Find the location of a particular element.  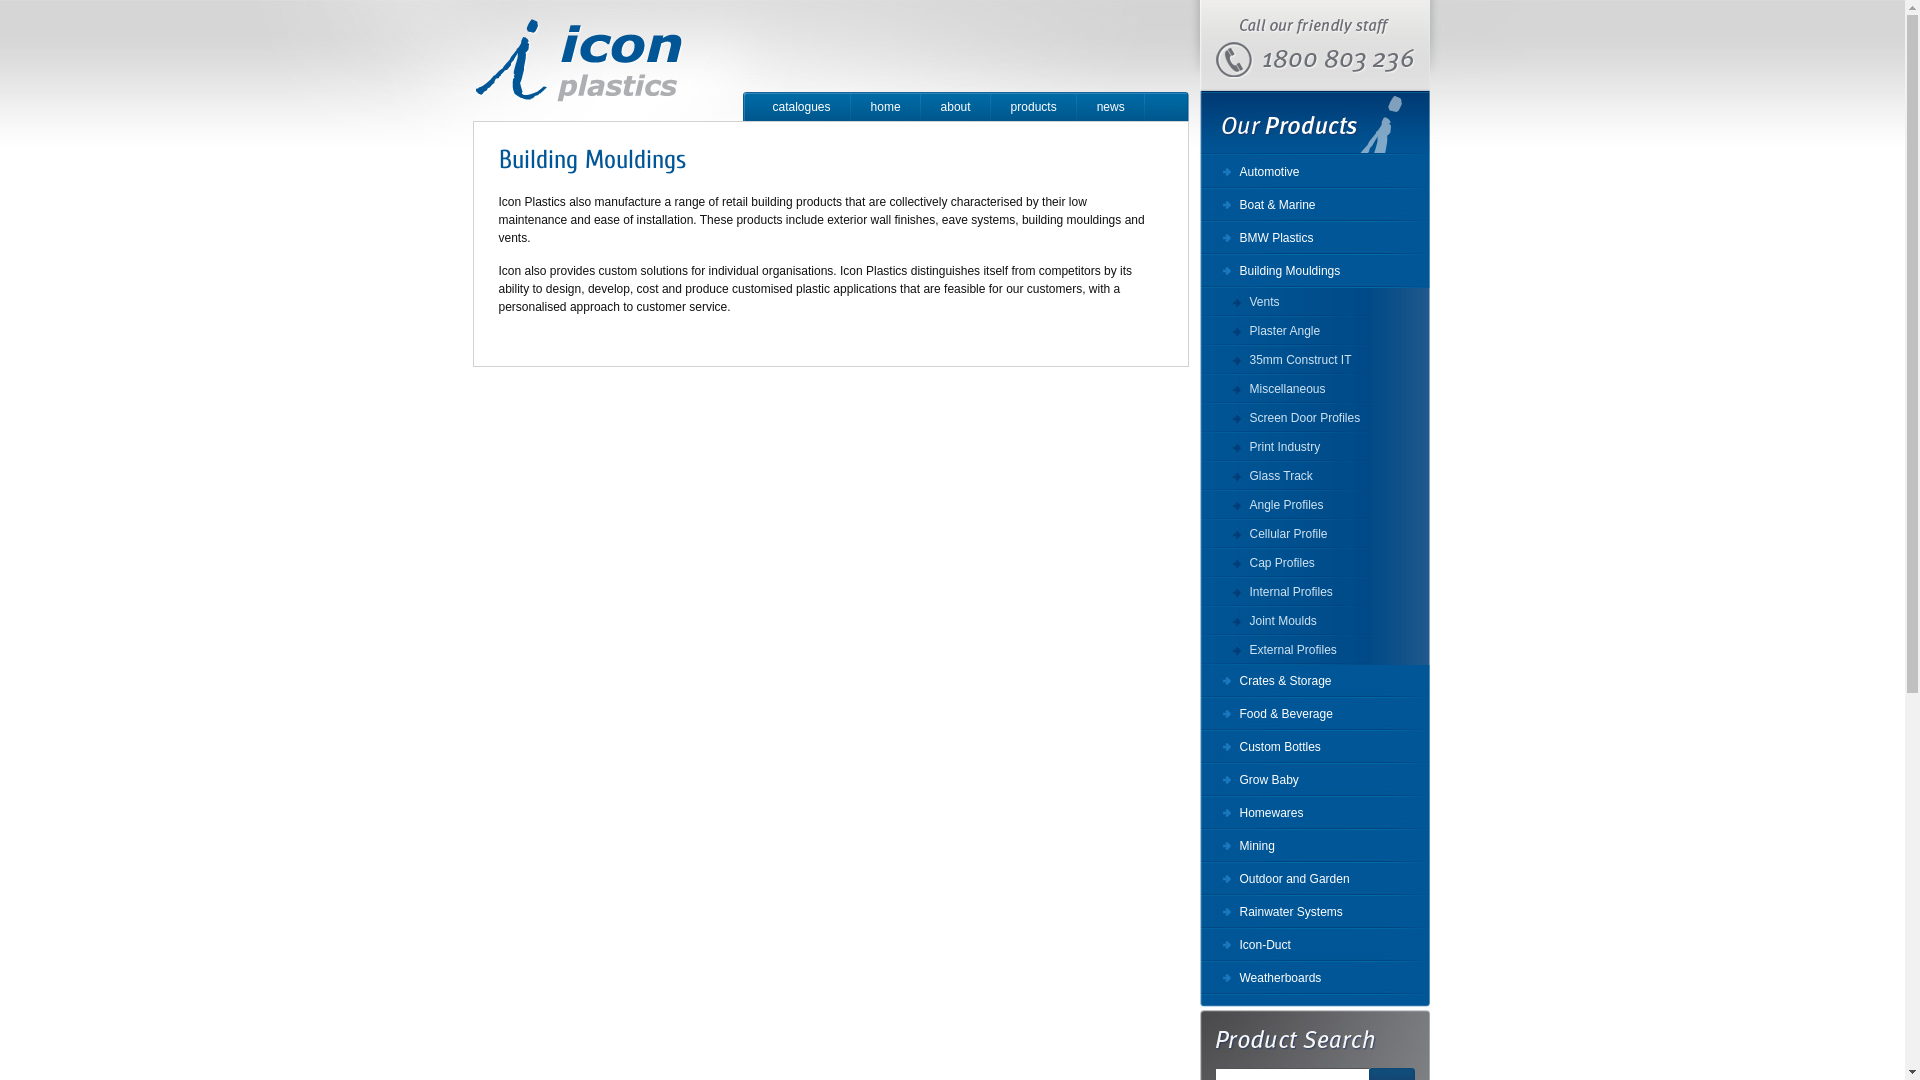

Rainwater Systems is located at coordinates (1315, 912).